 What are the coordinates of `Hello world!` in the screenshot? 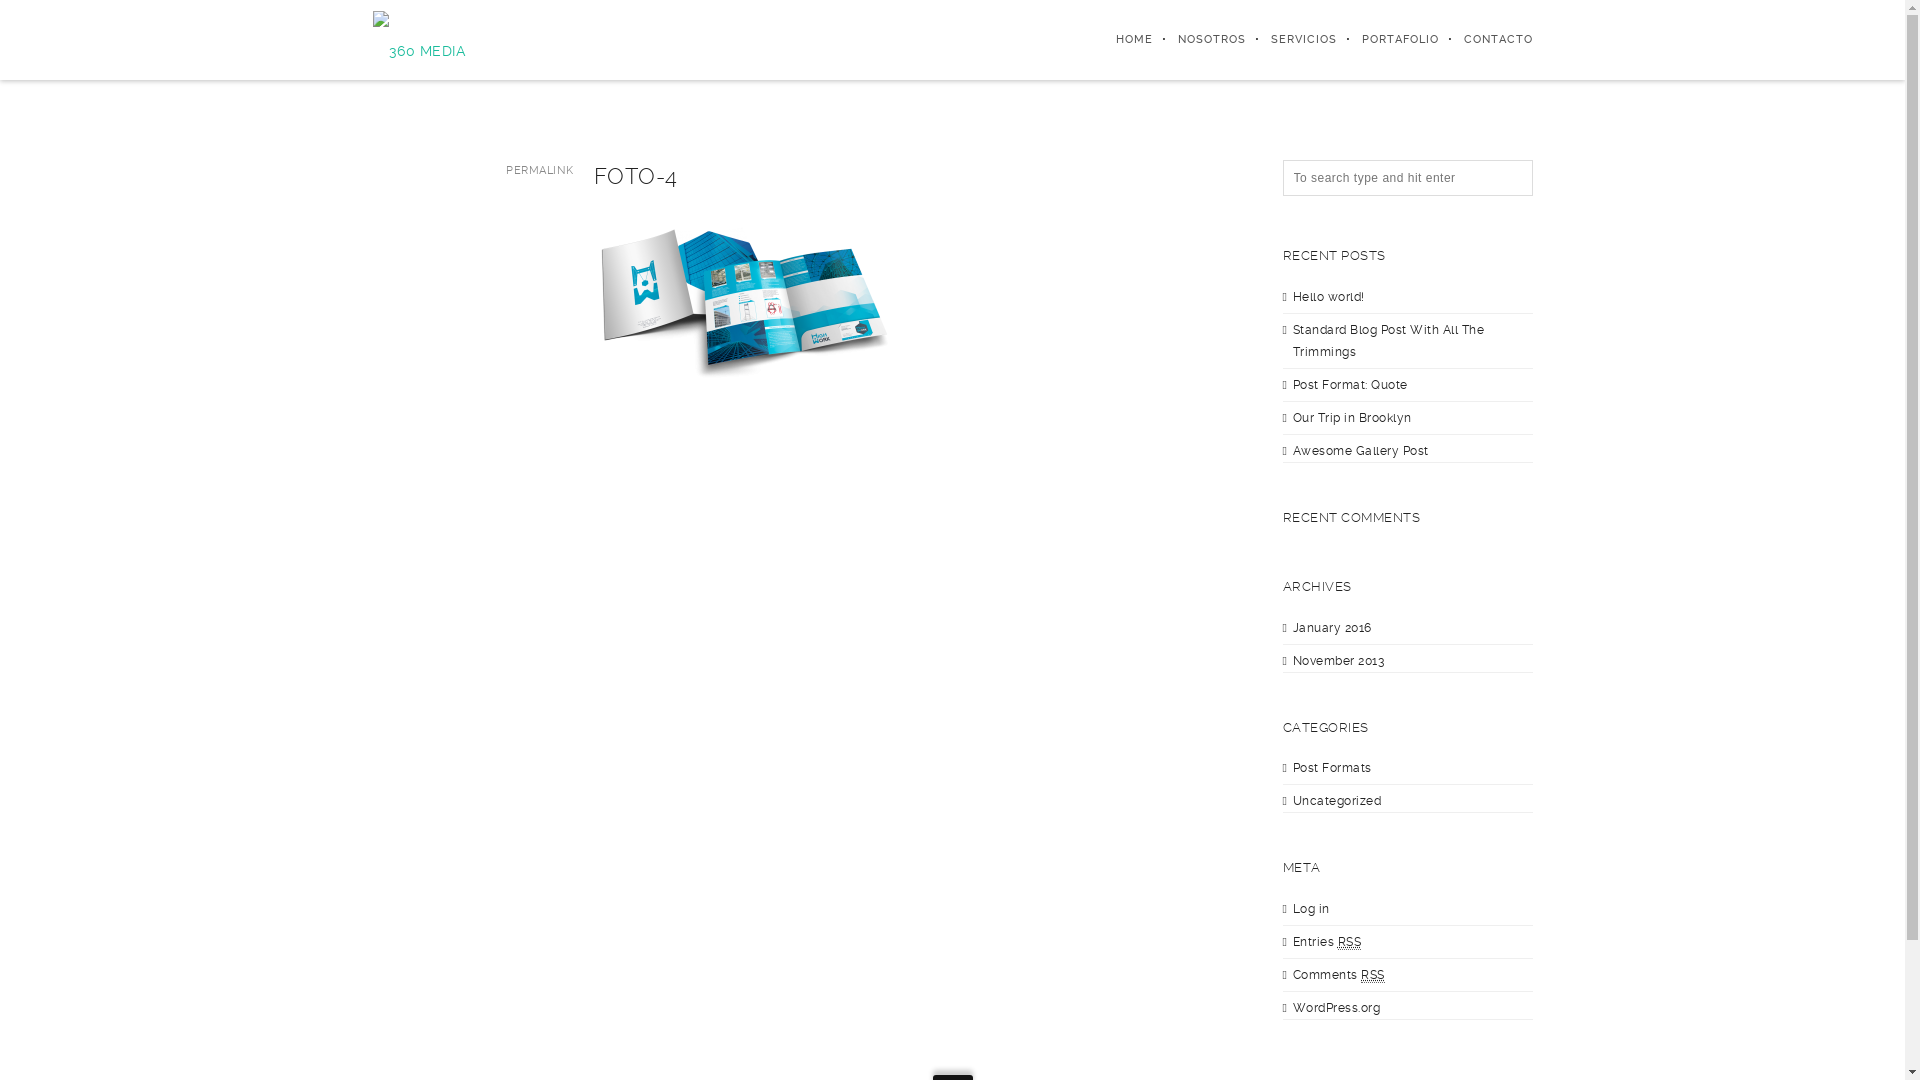 It's located at (1328, 297).